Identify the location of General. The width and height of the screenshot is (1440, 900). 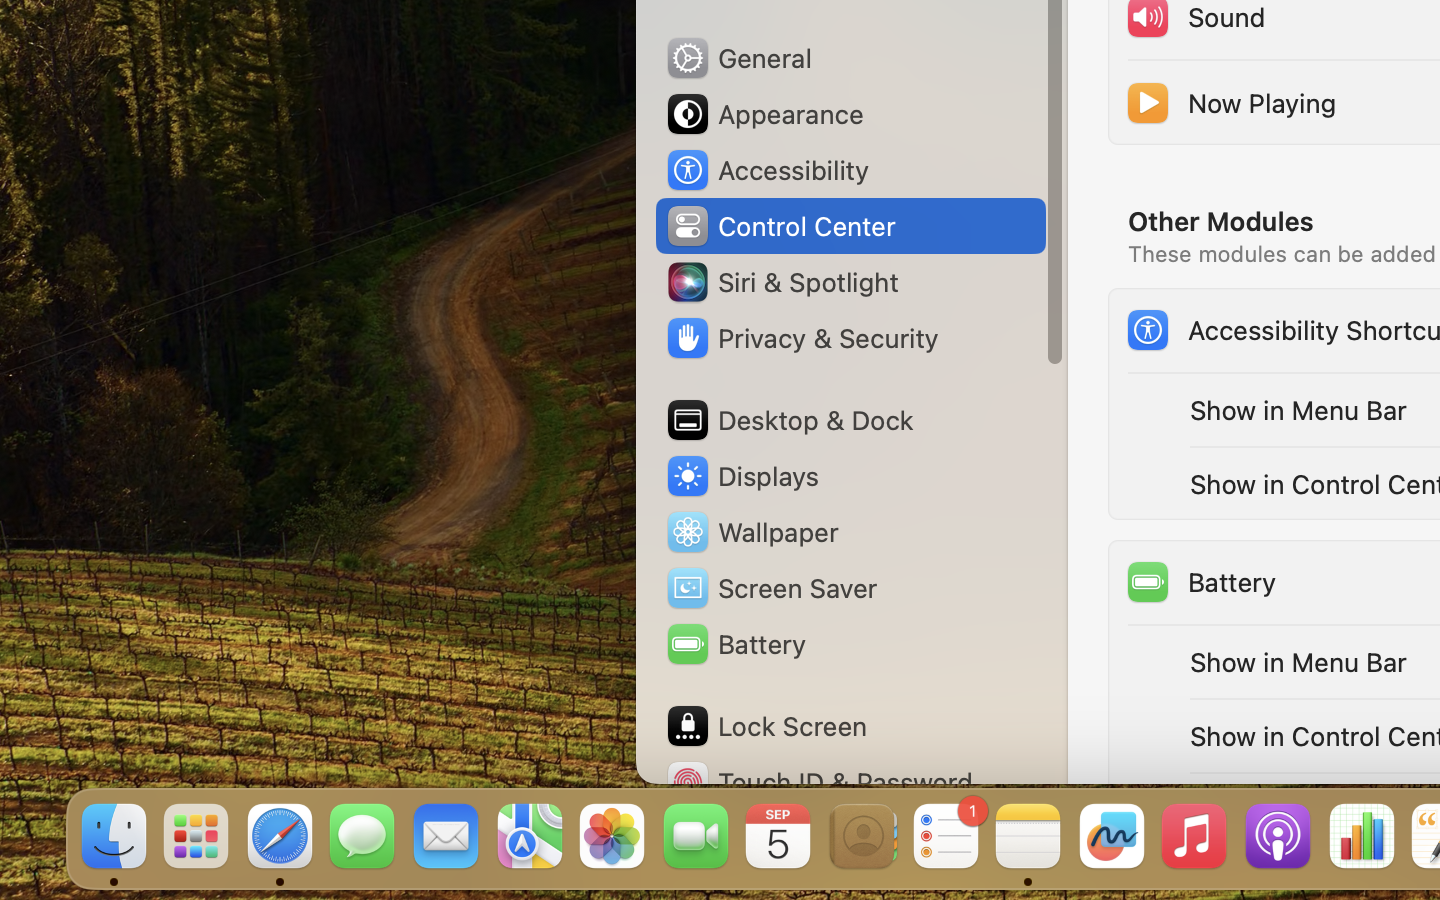
(738, 58).